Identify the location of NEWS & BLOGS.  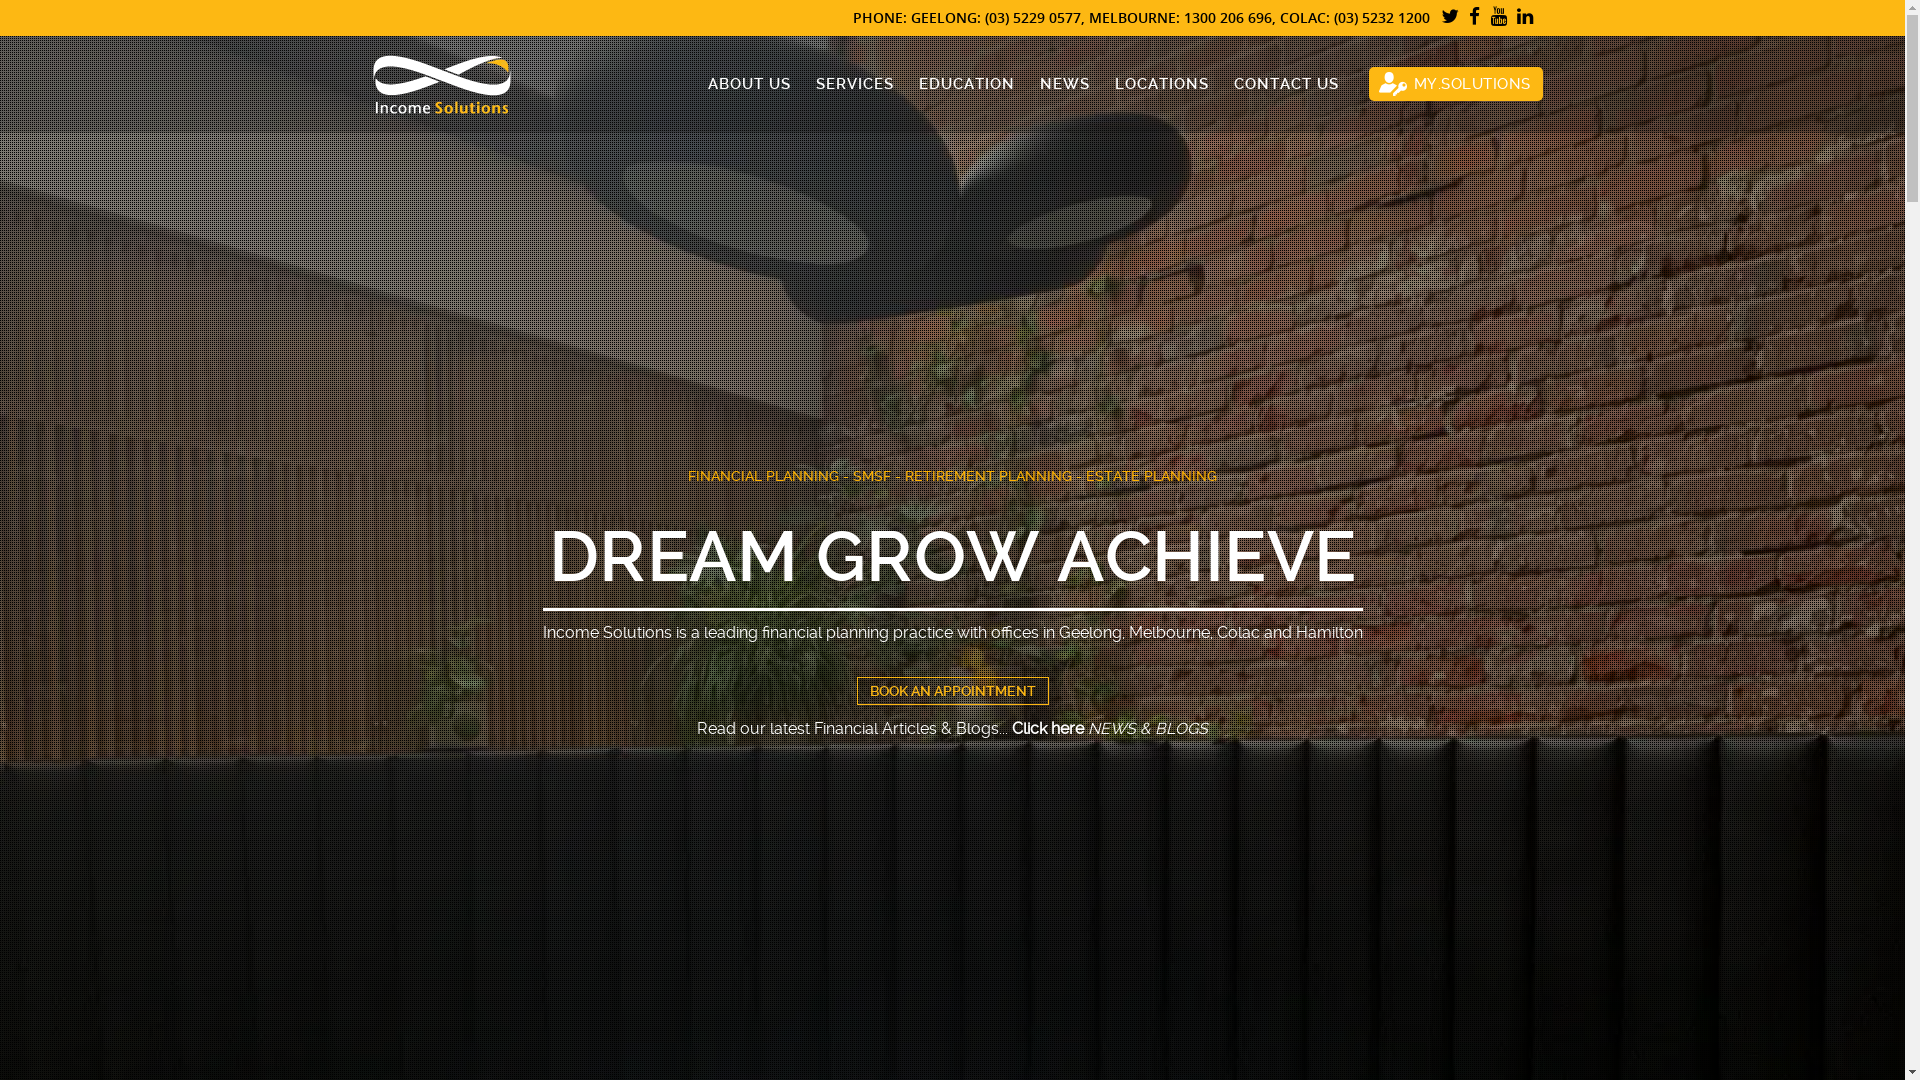
(1148, 728).